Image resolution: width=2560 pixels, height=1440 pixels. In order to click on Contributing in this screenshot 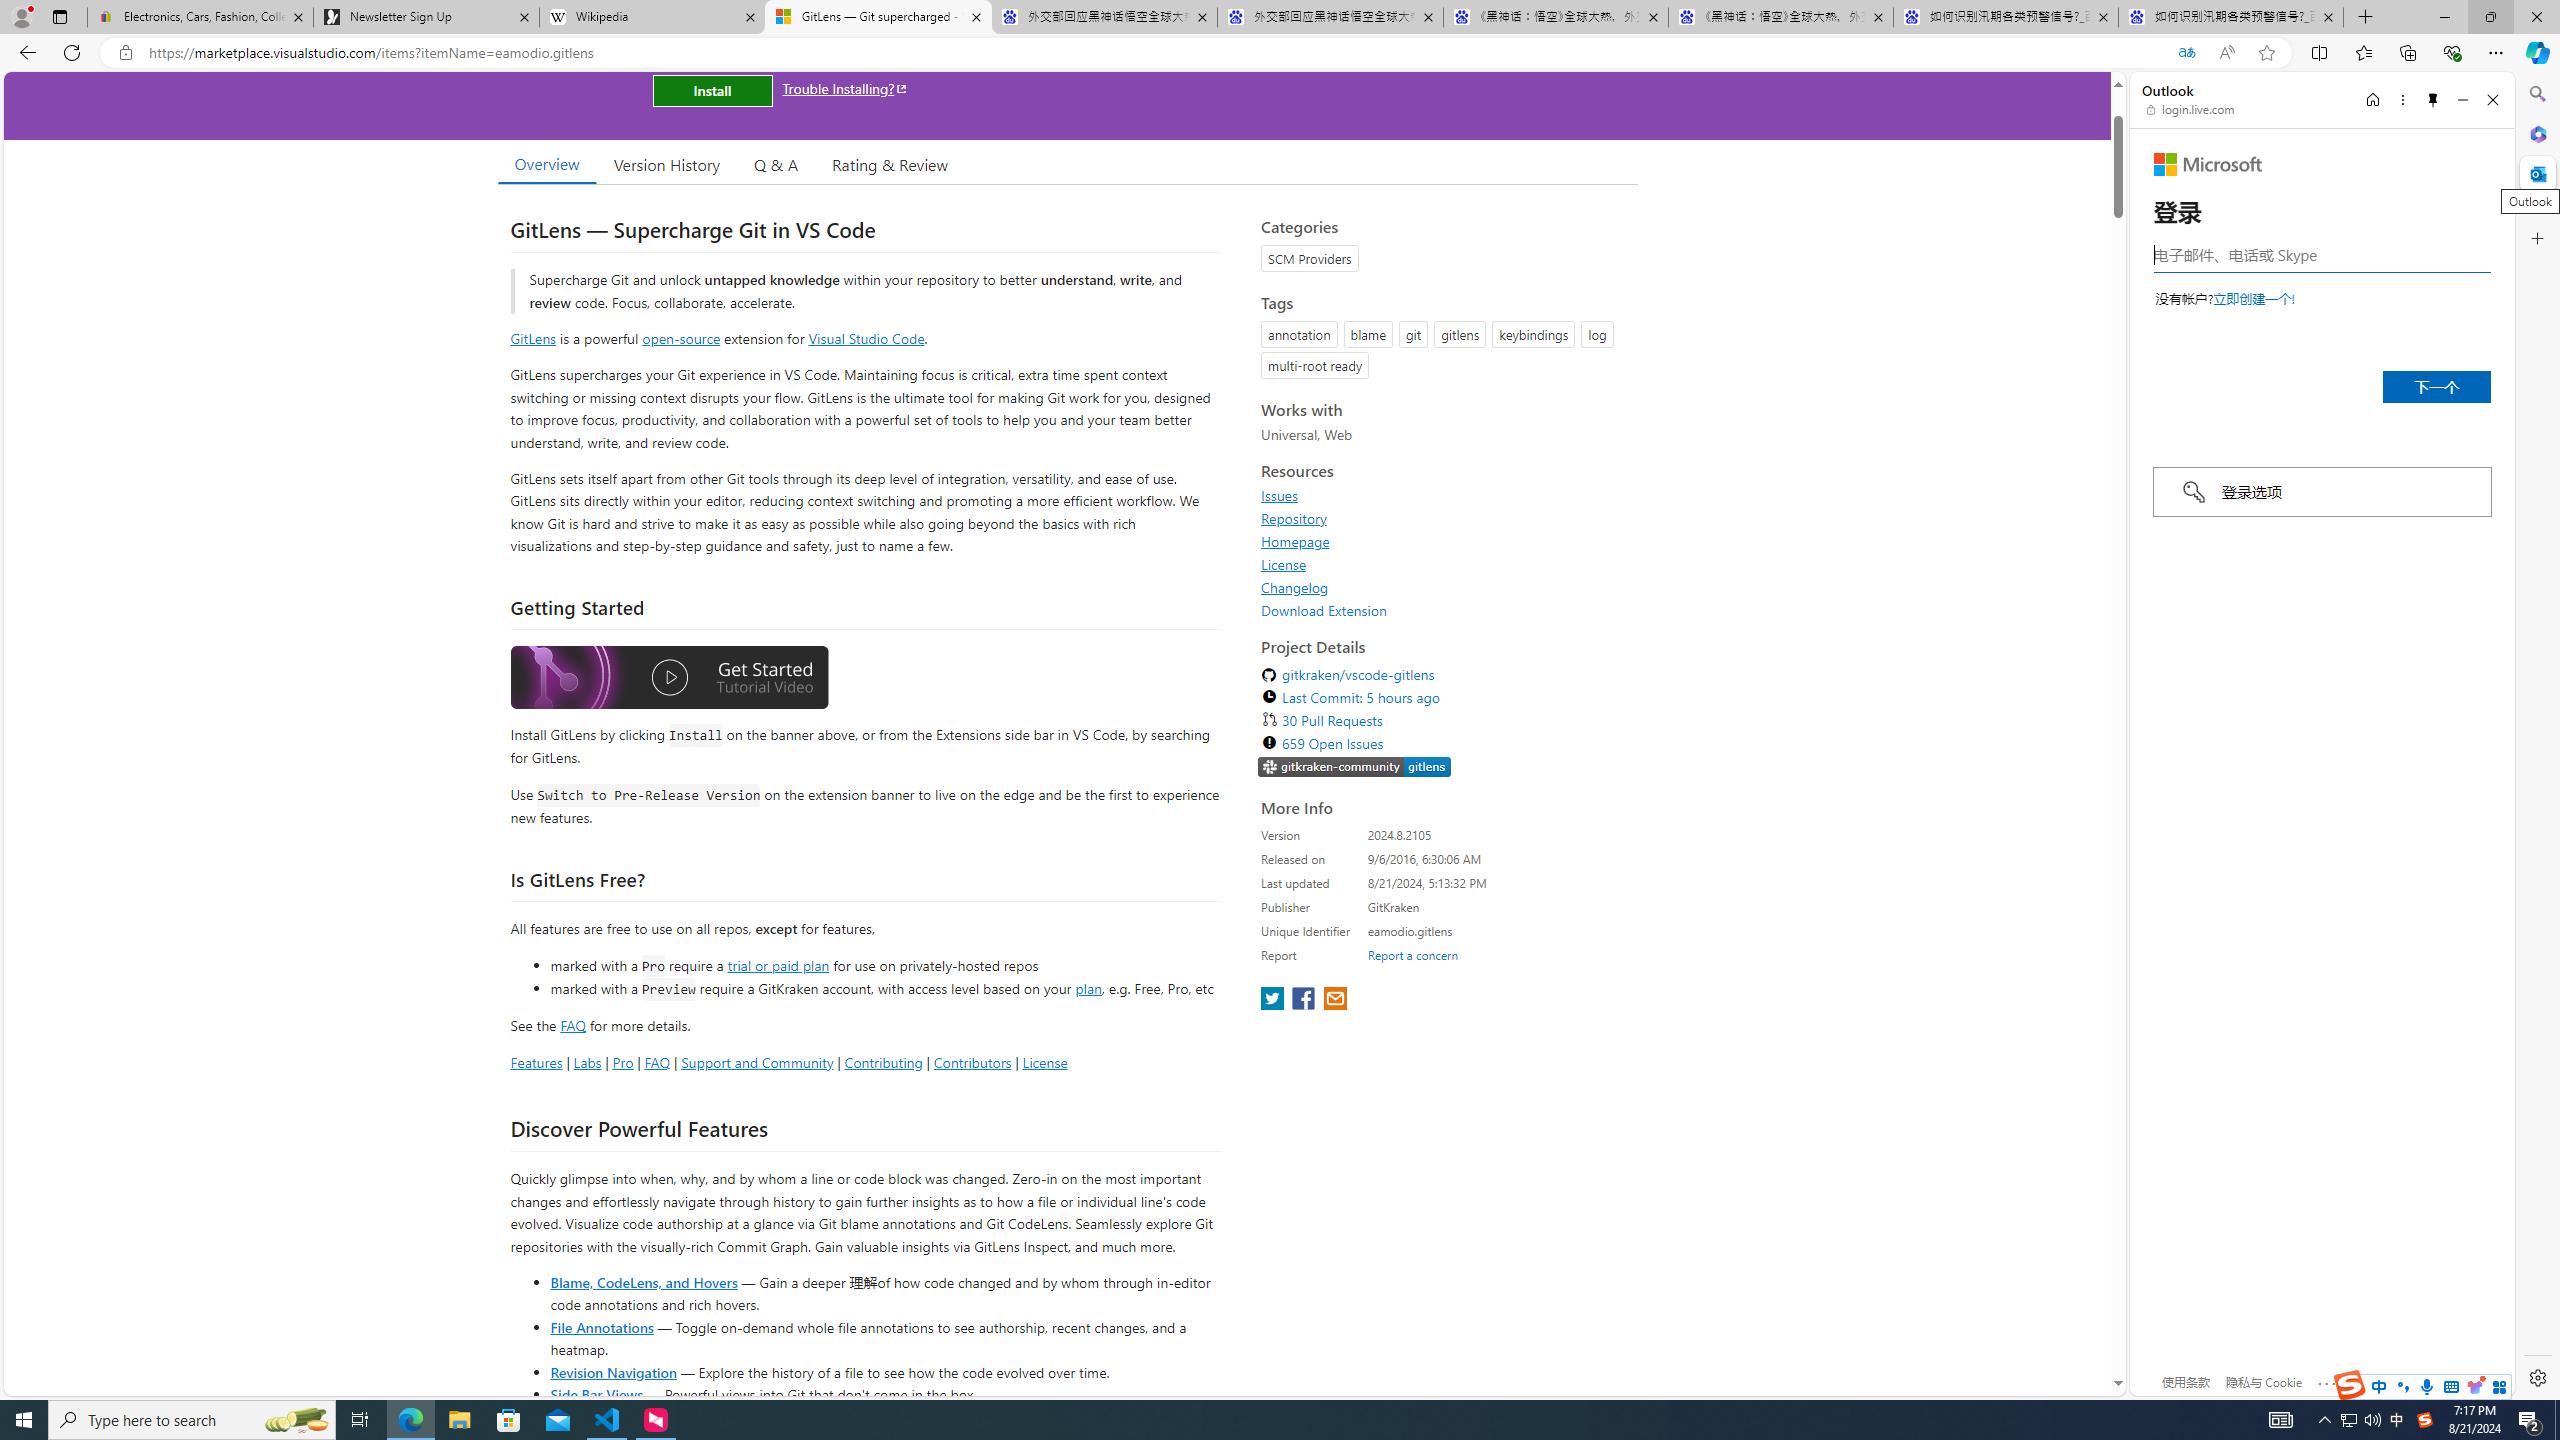, I will do `click(884, 1062)`.